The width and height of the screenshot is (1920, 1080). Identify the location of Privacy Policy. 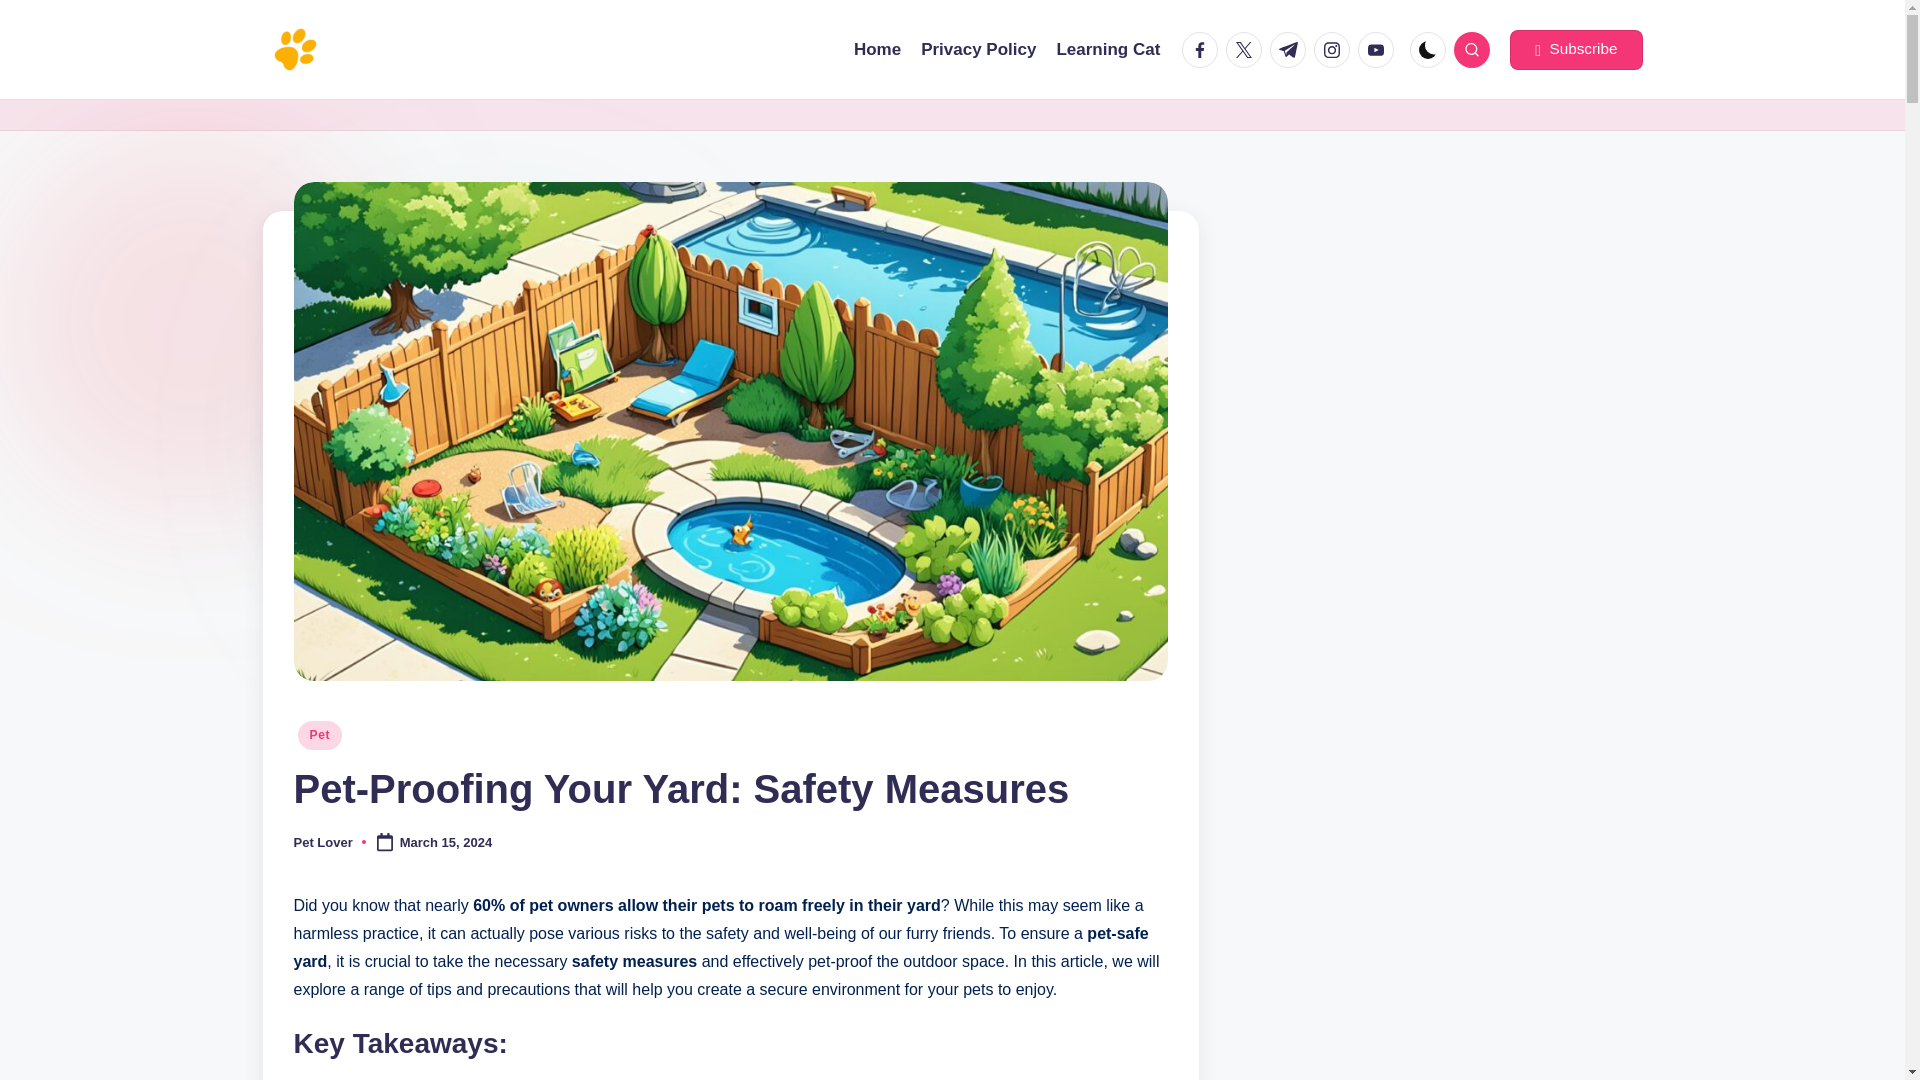
(978, 49).